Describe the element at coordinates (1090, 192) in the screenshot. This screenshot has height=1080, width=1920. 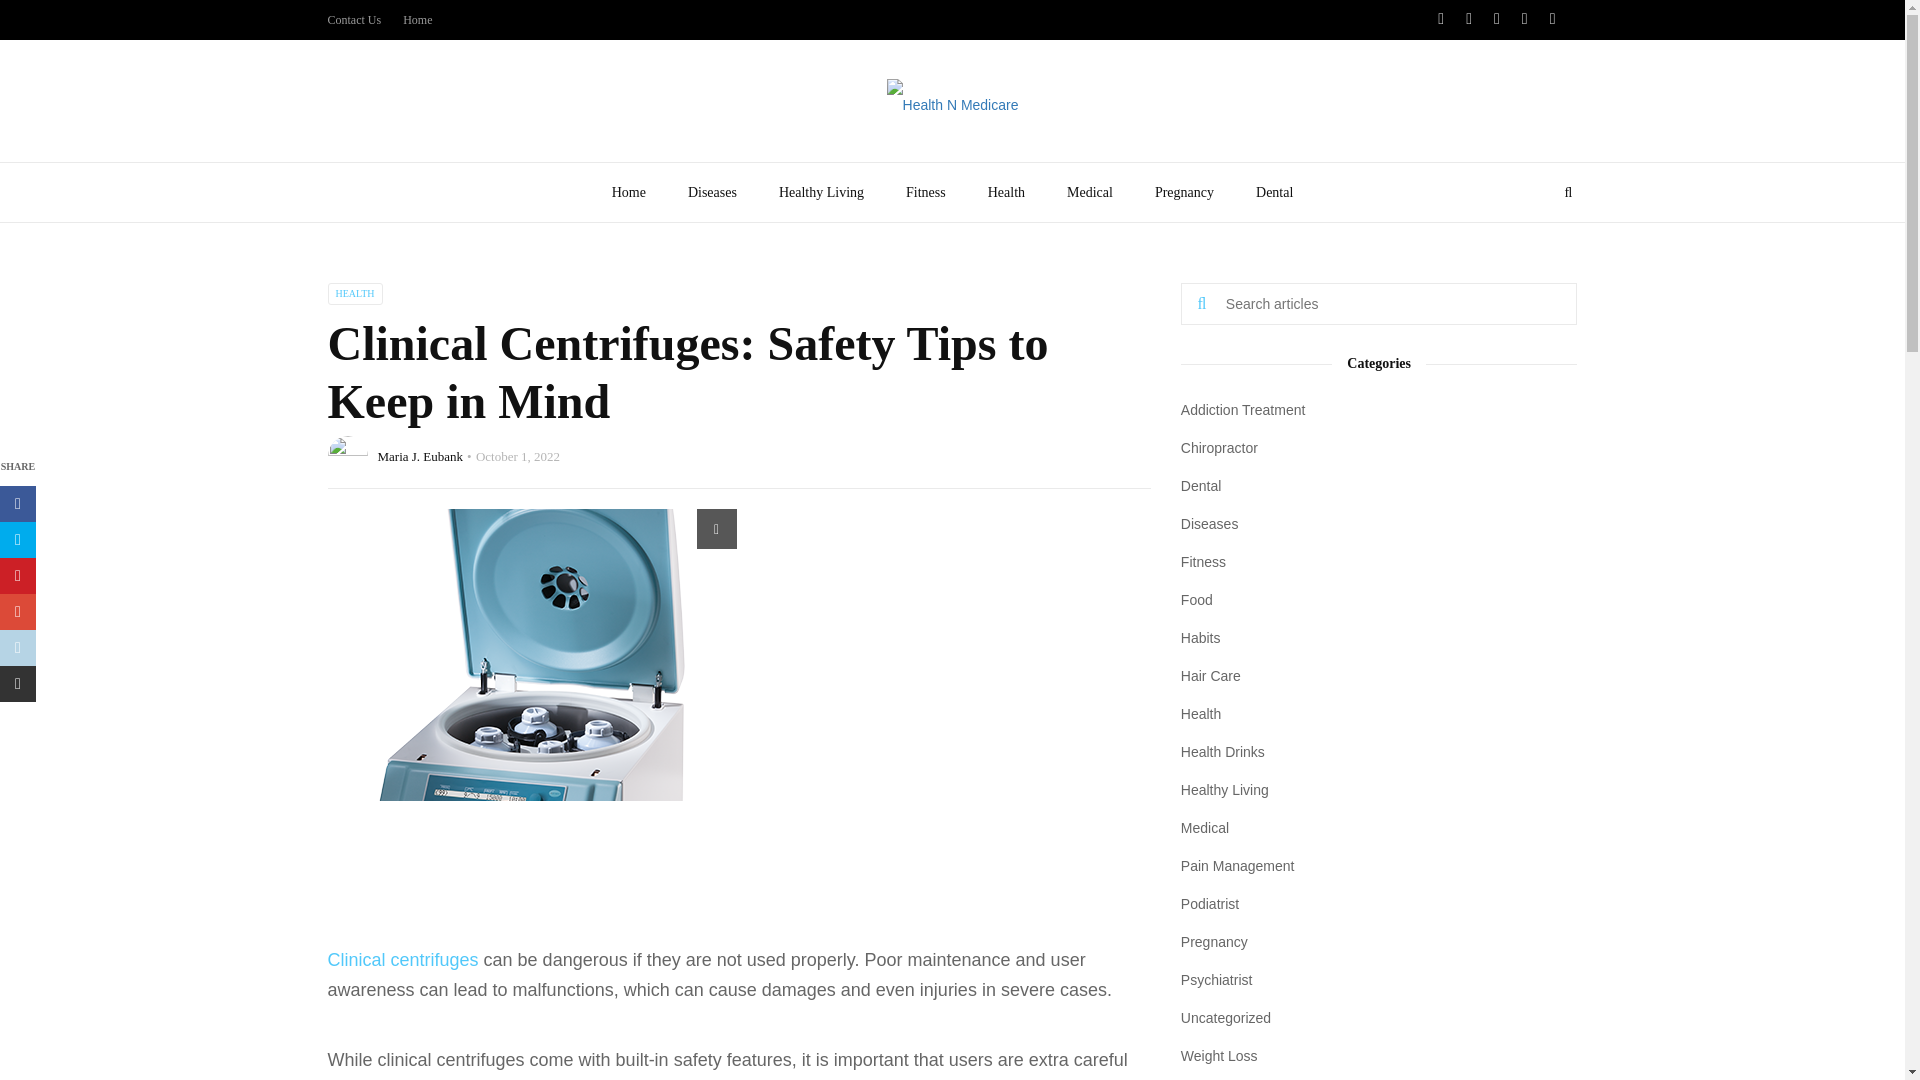
I see `Medical` at that location.